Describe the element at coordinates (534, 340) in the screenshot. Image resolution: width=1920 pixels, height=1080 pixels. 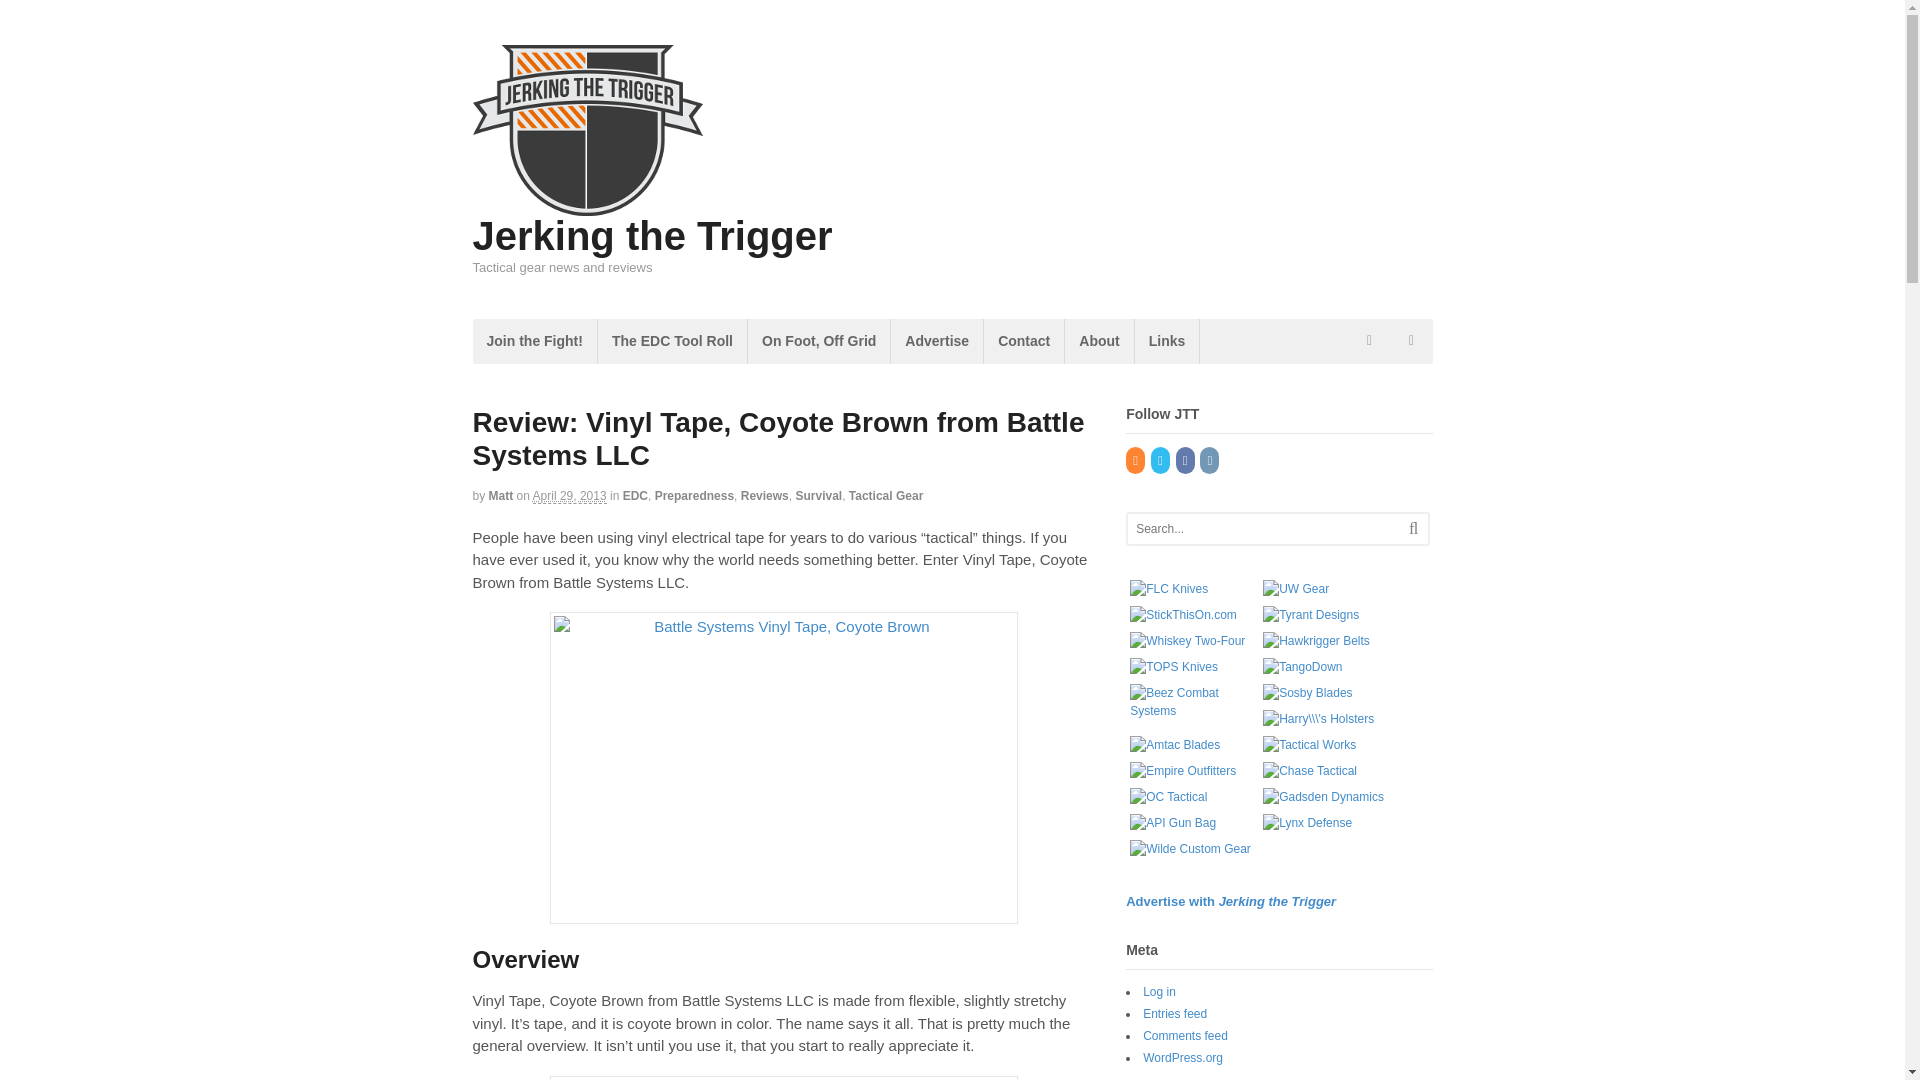
I see `Join the Fight!` at that location.